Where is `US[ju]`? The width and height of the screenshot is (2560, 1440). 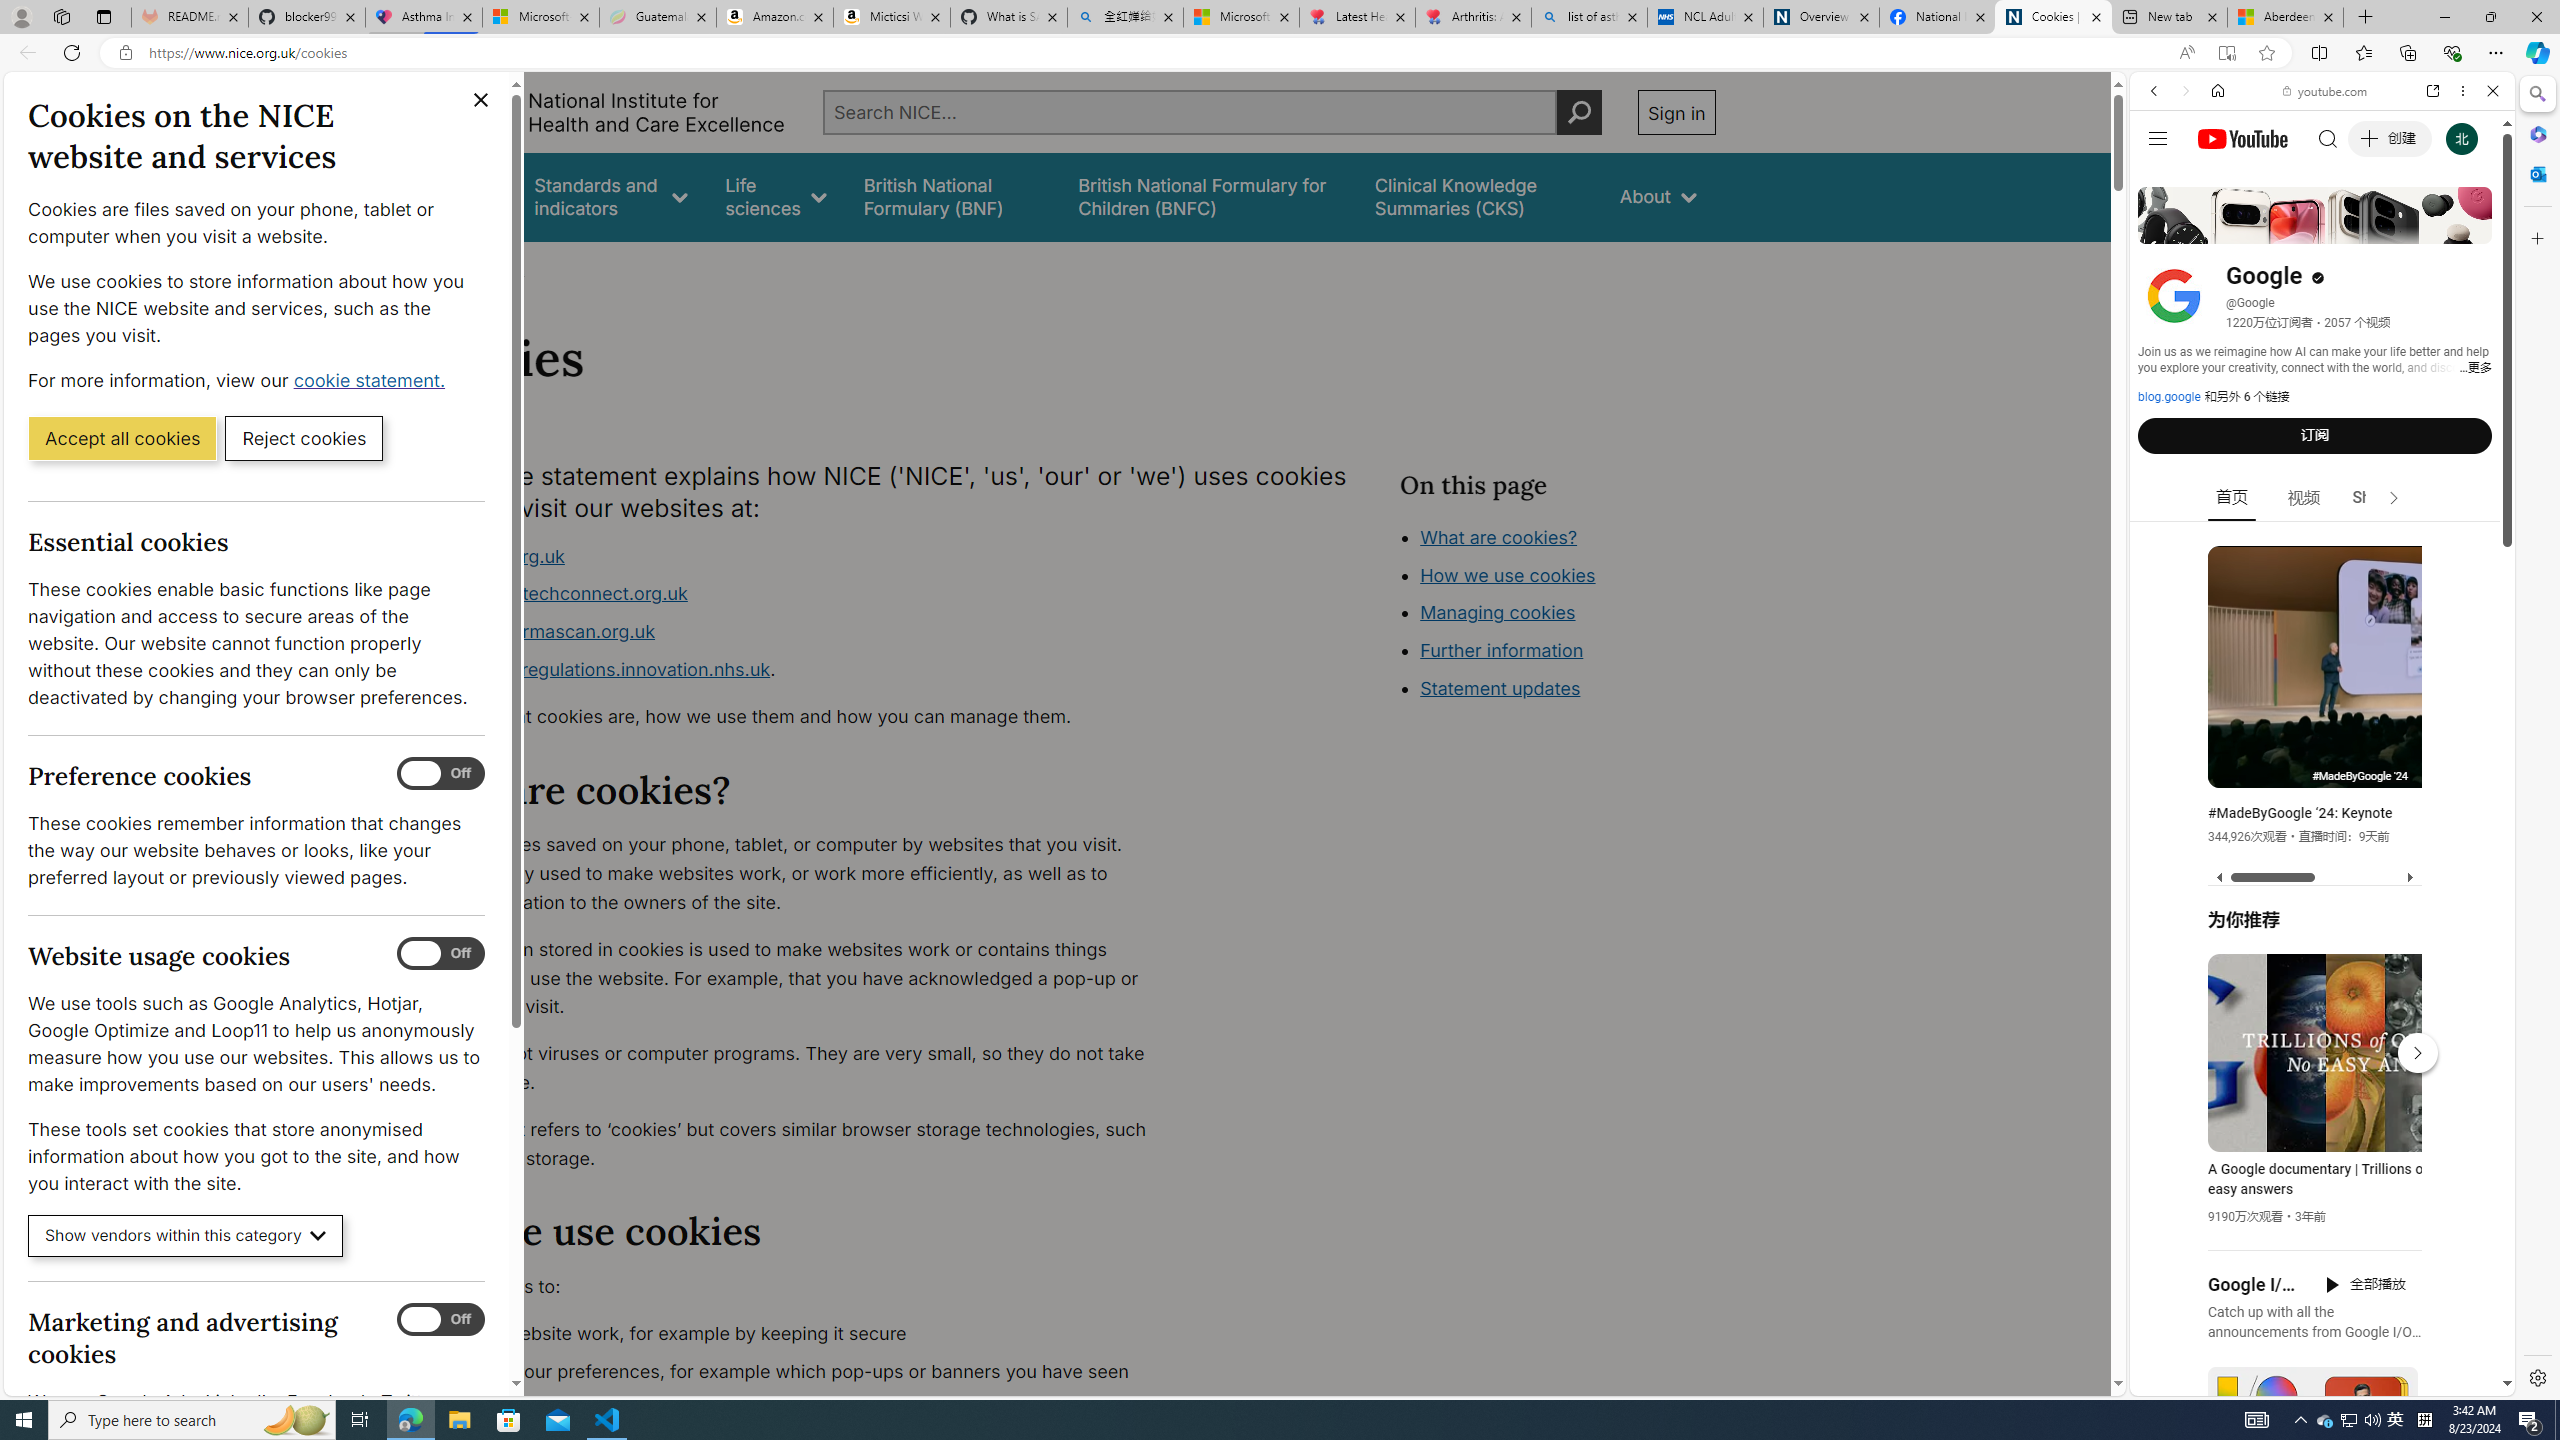
US[ju] is located at coordinates (2196, 1380).